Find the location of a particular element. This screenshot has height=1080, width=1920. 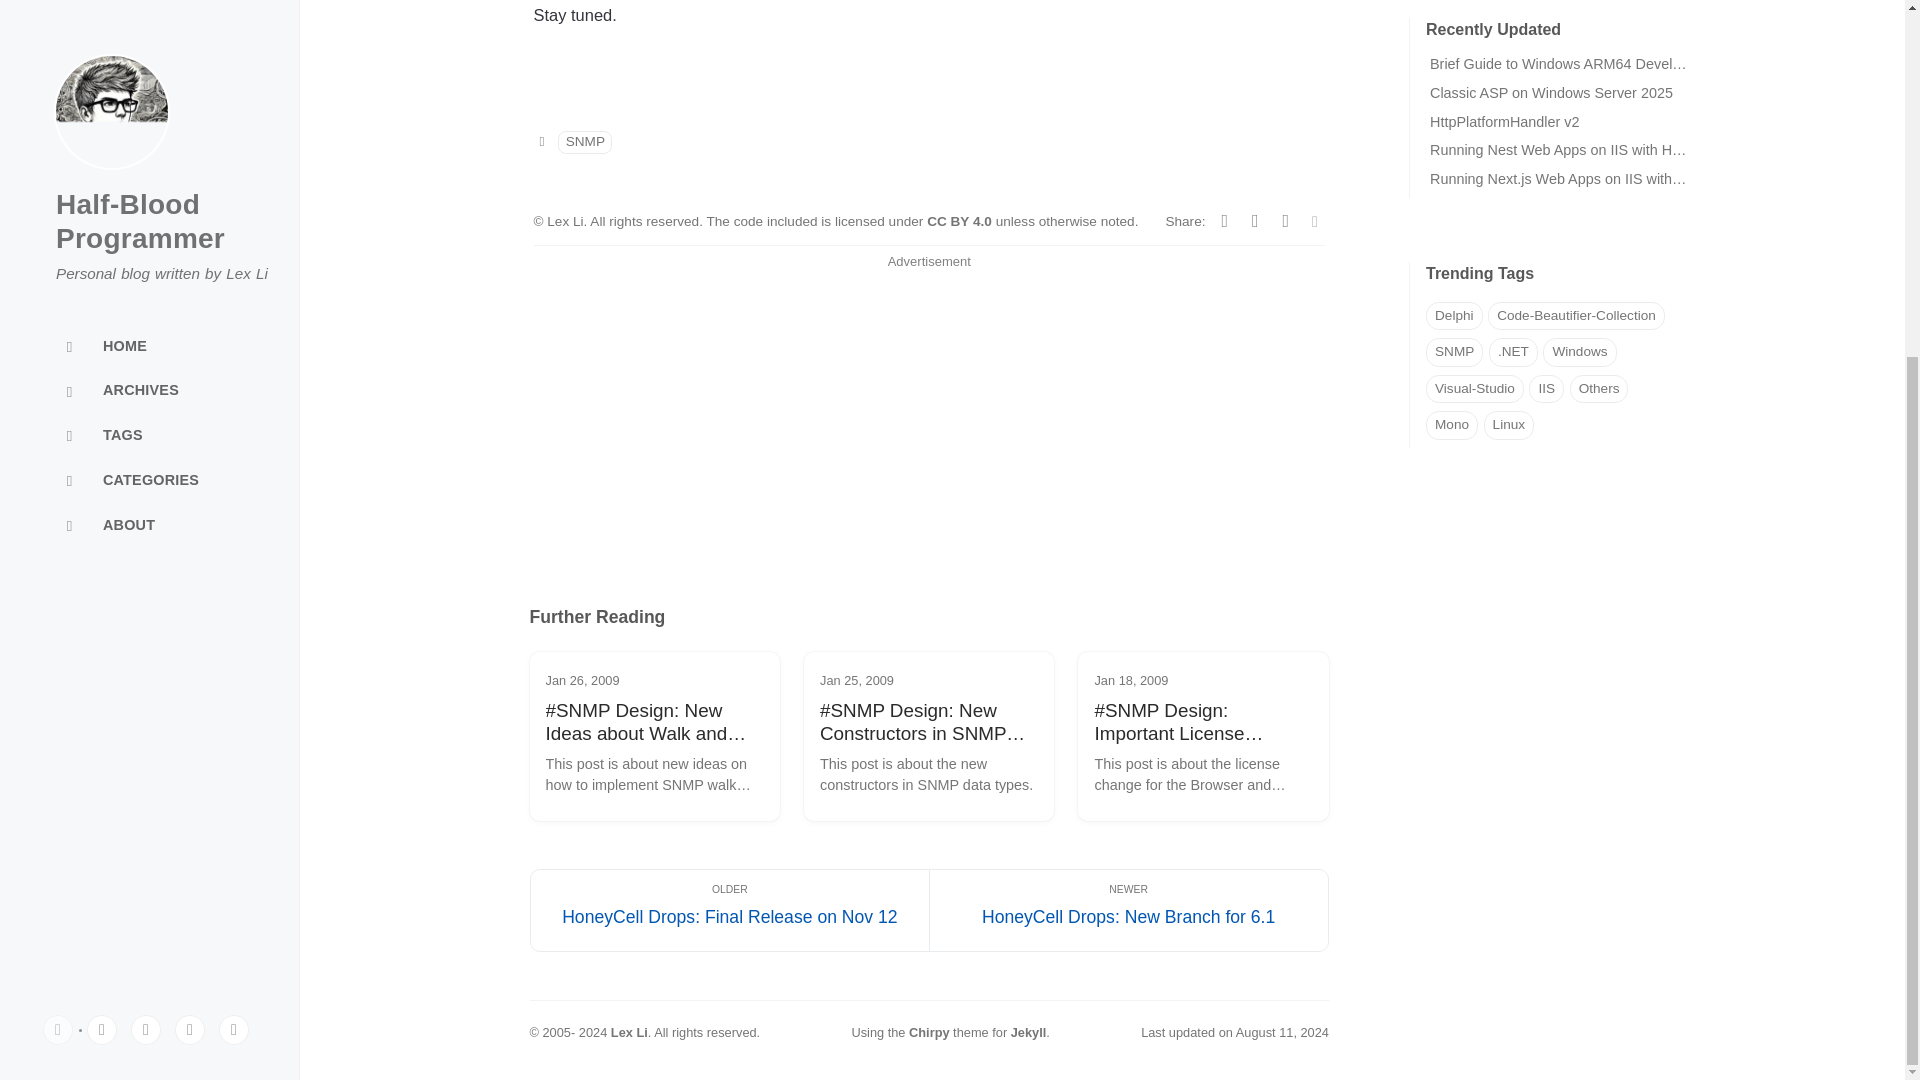

CC BY 4.0 is located at coordinates (962, 220).